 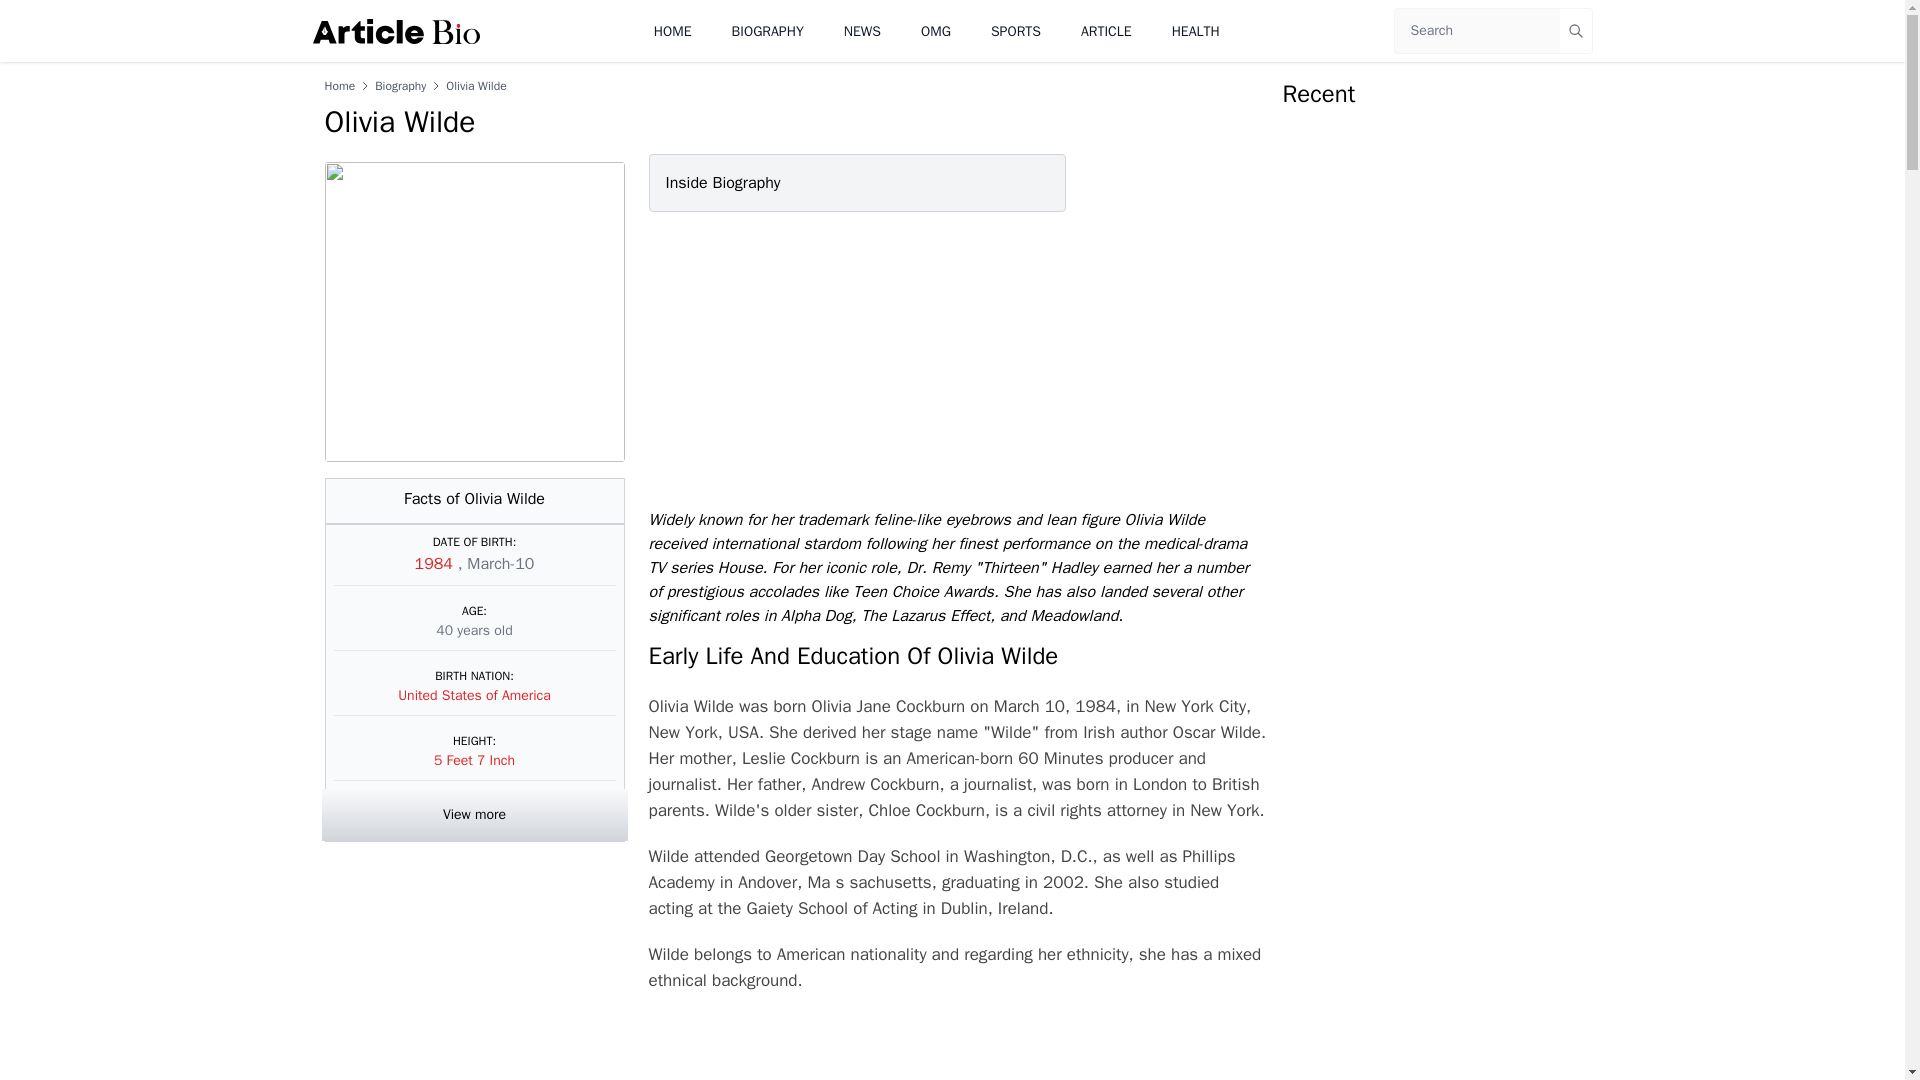 I want to click on 1984, so click(x=436, y=564).